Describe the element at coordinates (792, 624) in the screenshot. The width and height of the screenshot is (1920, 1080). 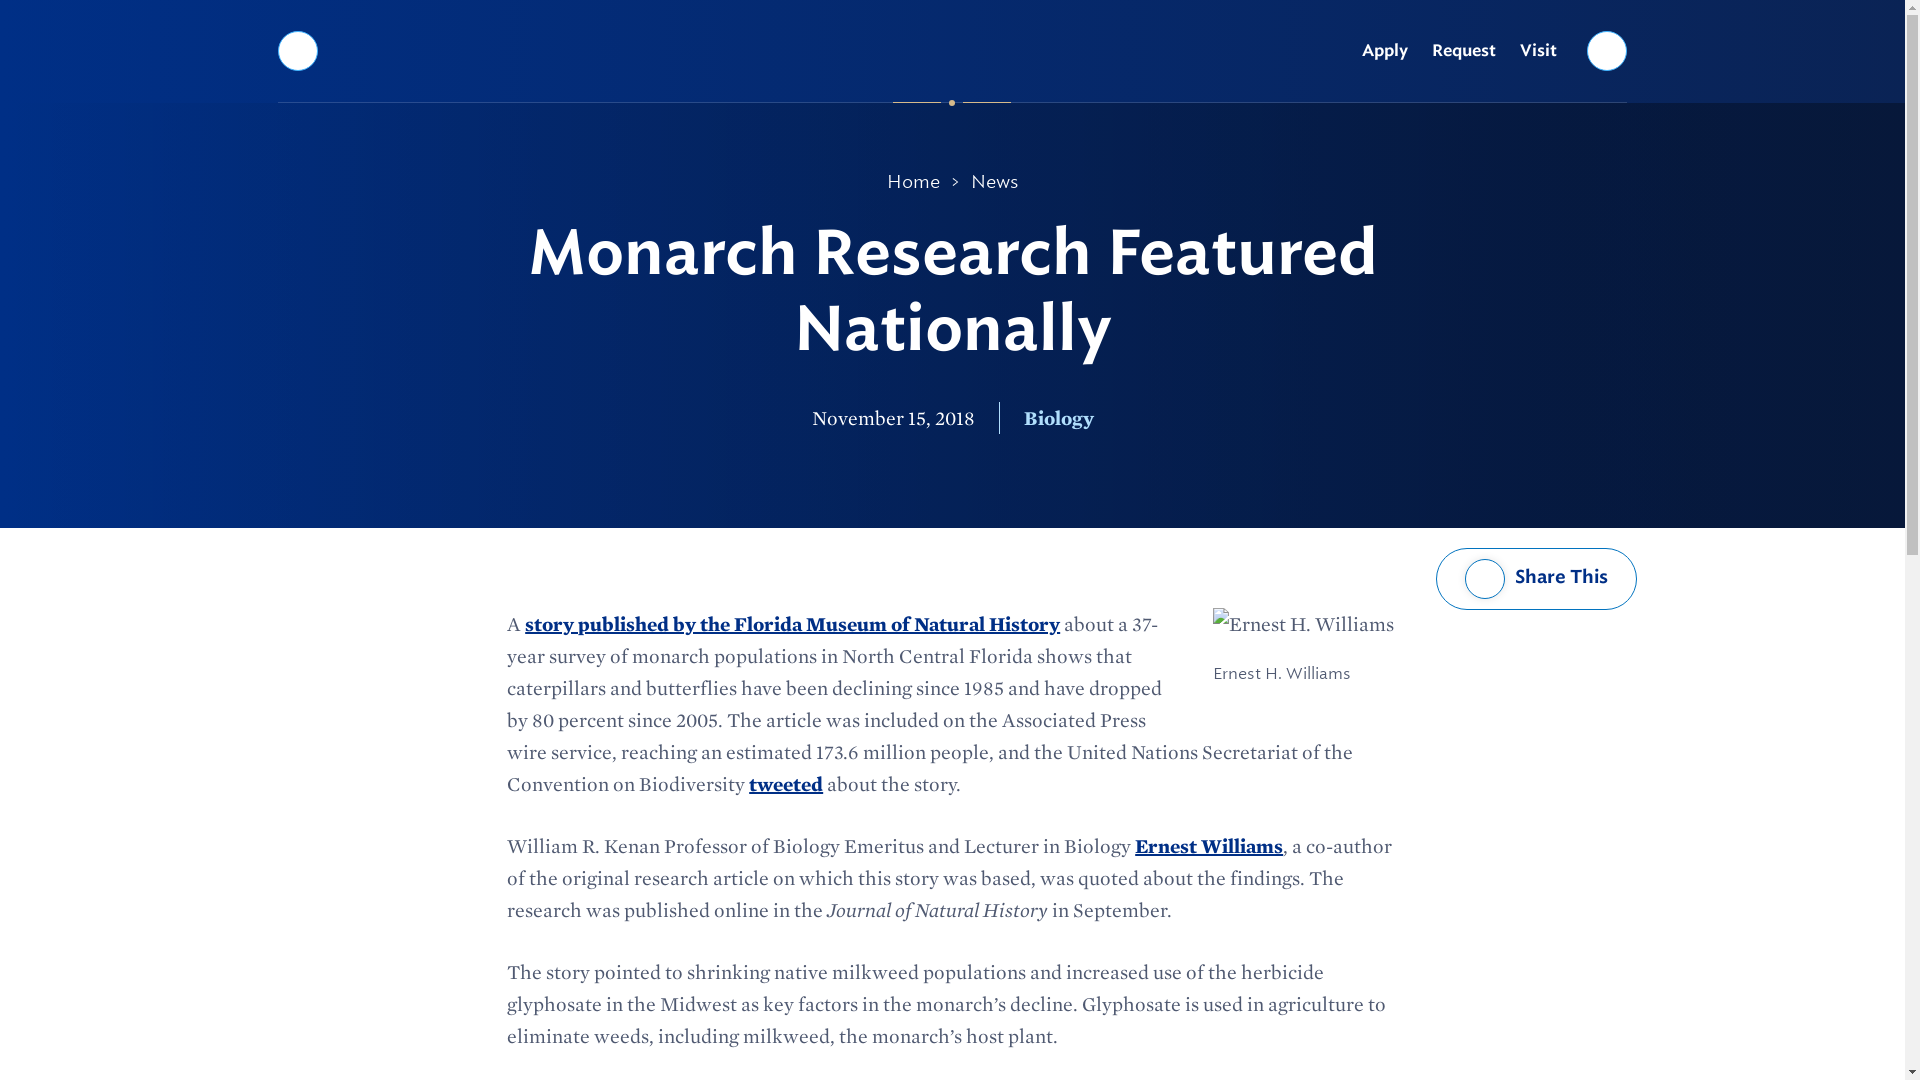
I see `story published by the Florida Museum of Natural History` at that location.